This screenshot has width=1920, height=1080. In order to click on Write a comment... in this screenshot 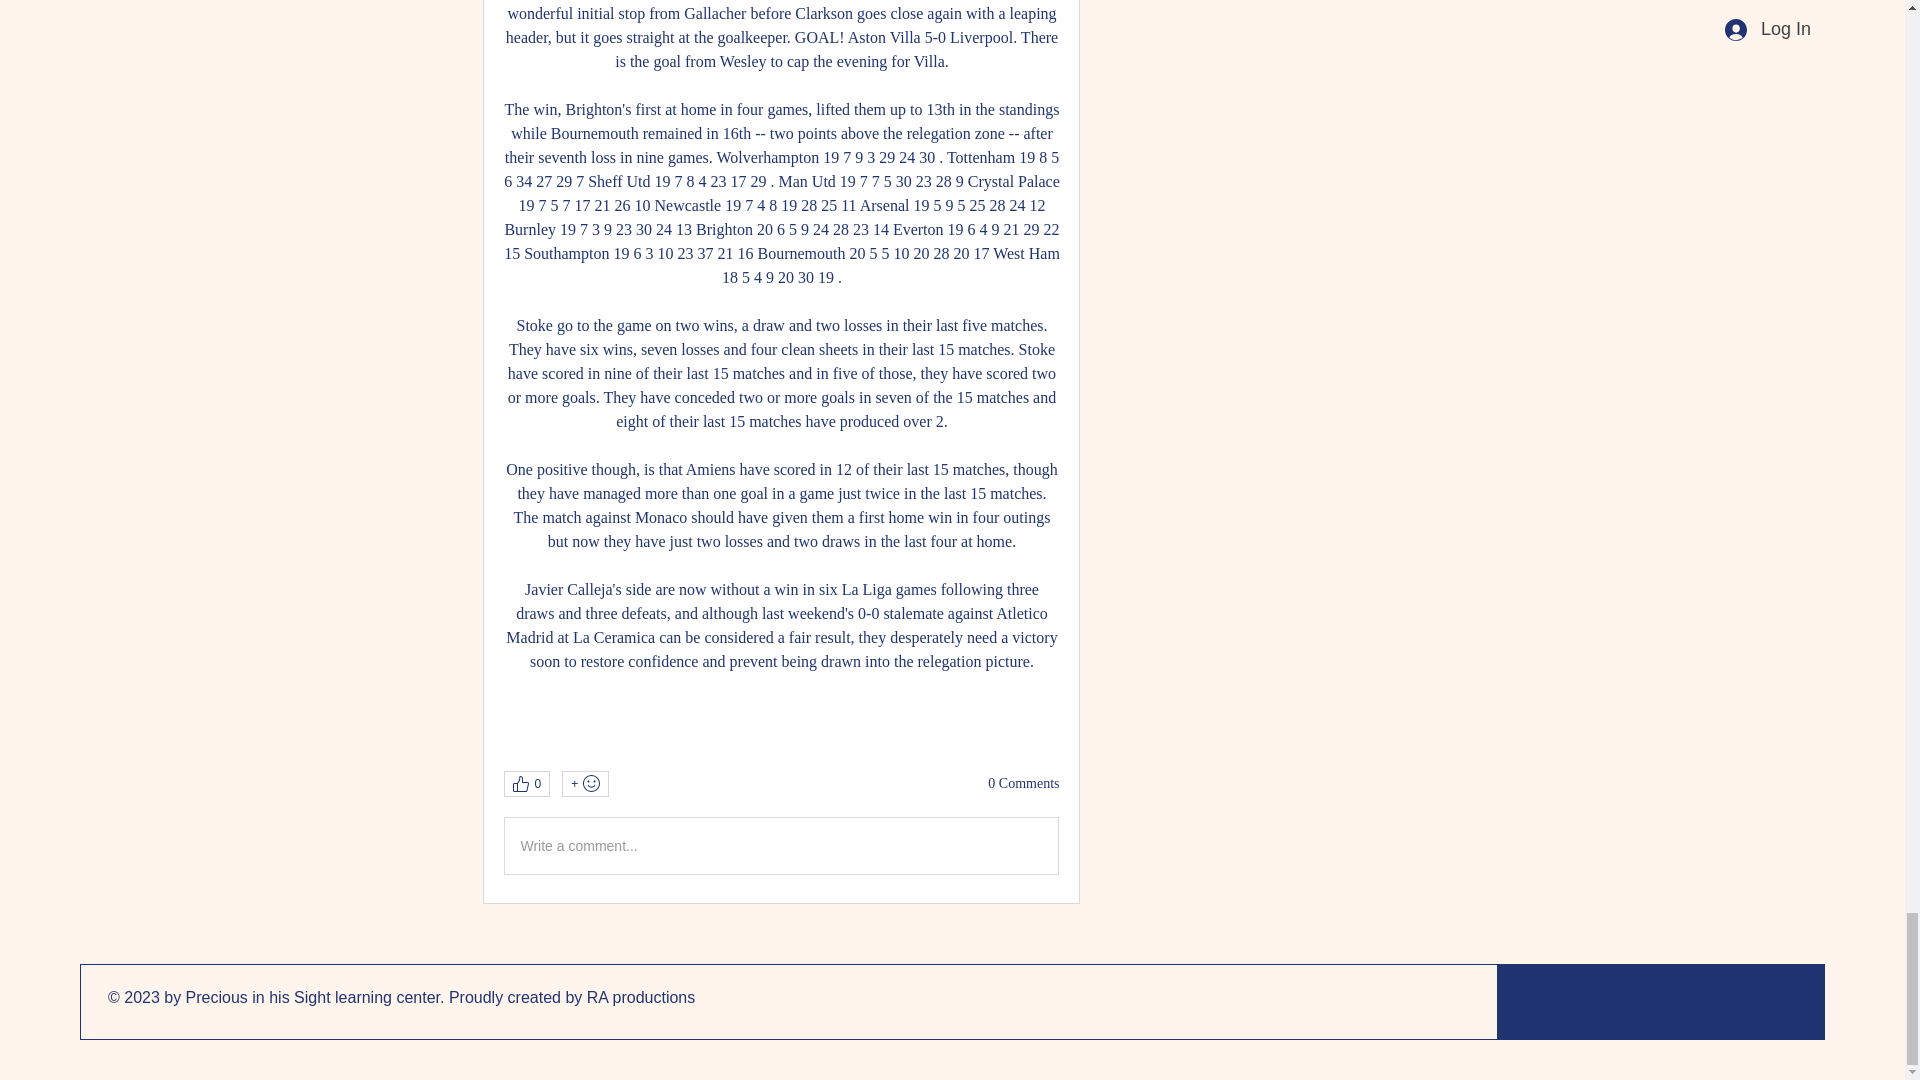, I will do `click(780, 845)`.